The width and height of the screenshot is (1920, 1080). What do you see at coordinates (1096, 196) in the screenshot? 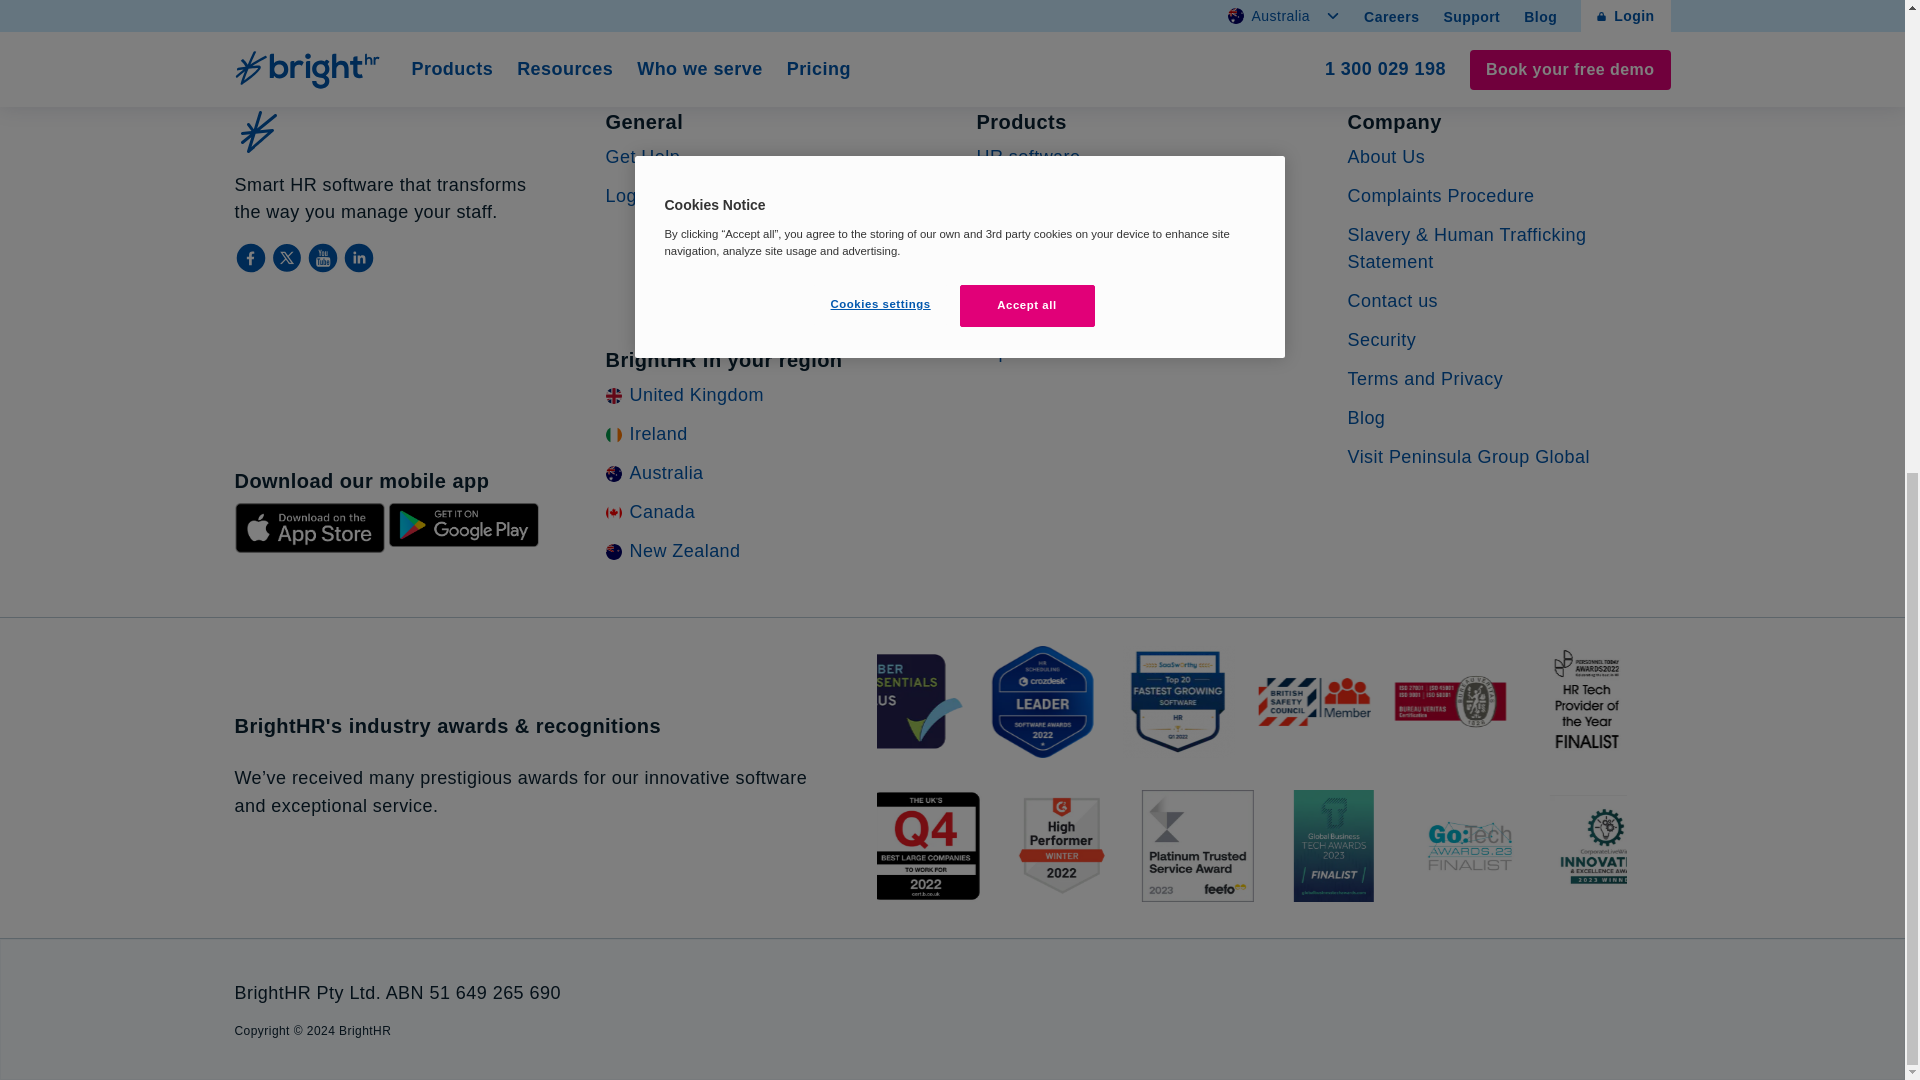
I see `Employment relations advice` at bounding box center [1096, 196].